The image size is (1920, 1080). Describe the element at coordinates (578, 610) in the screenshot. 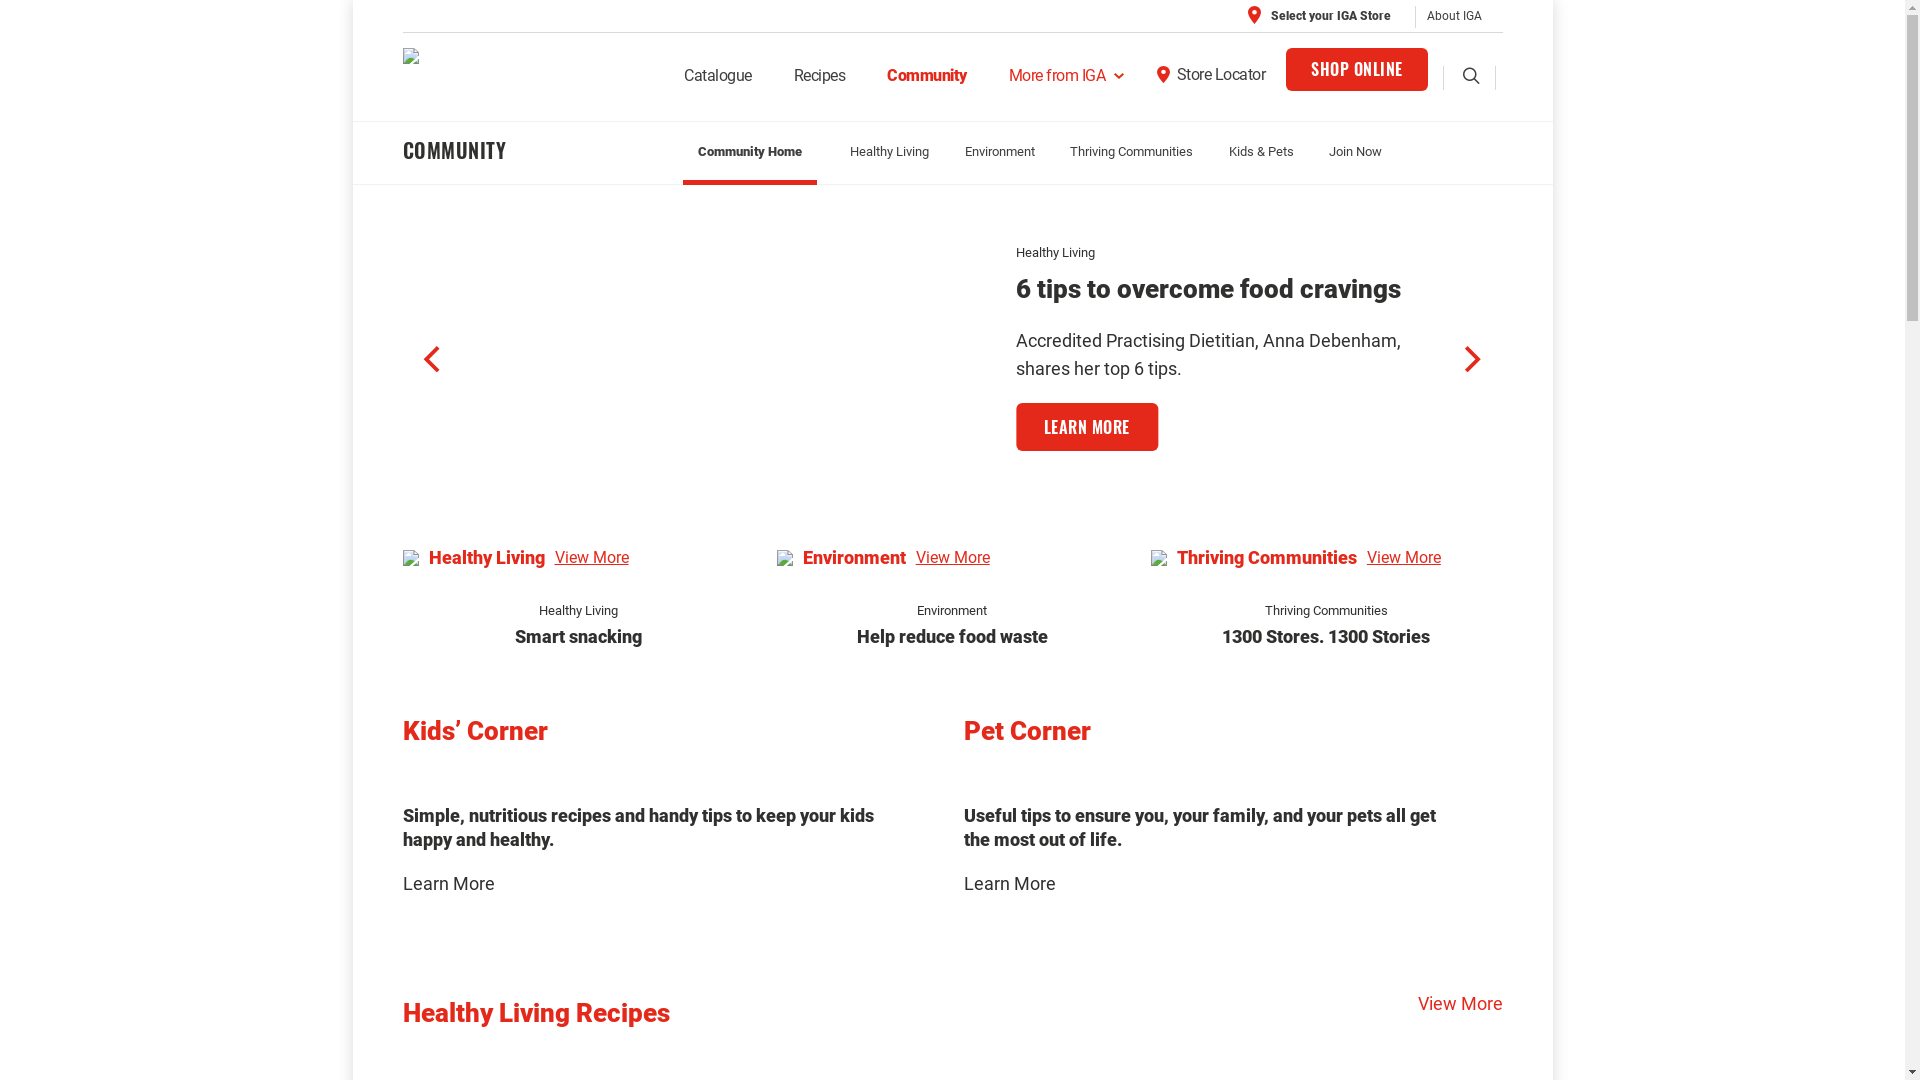

I see `Healthy Living` at that location.